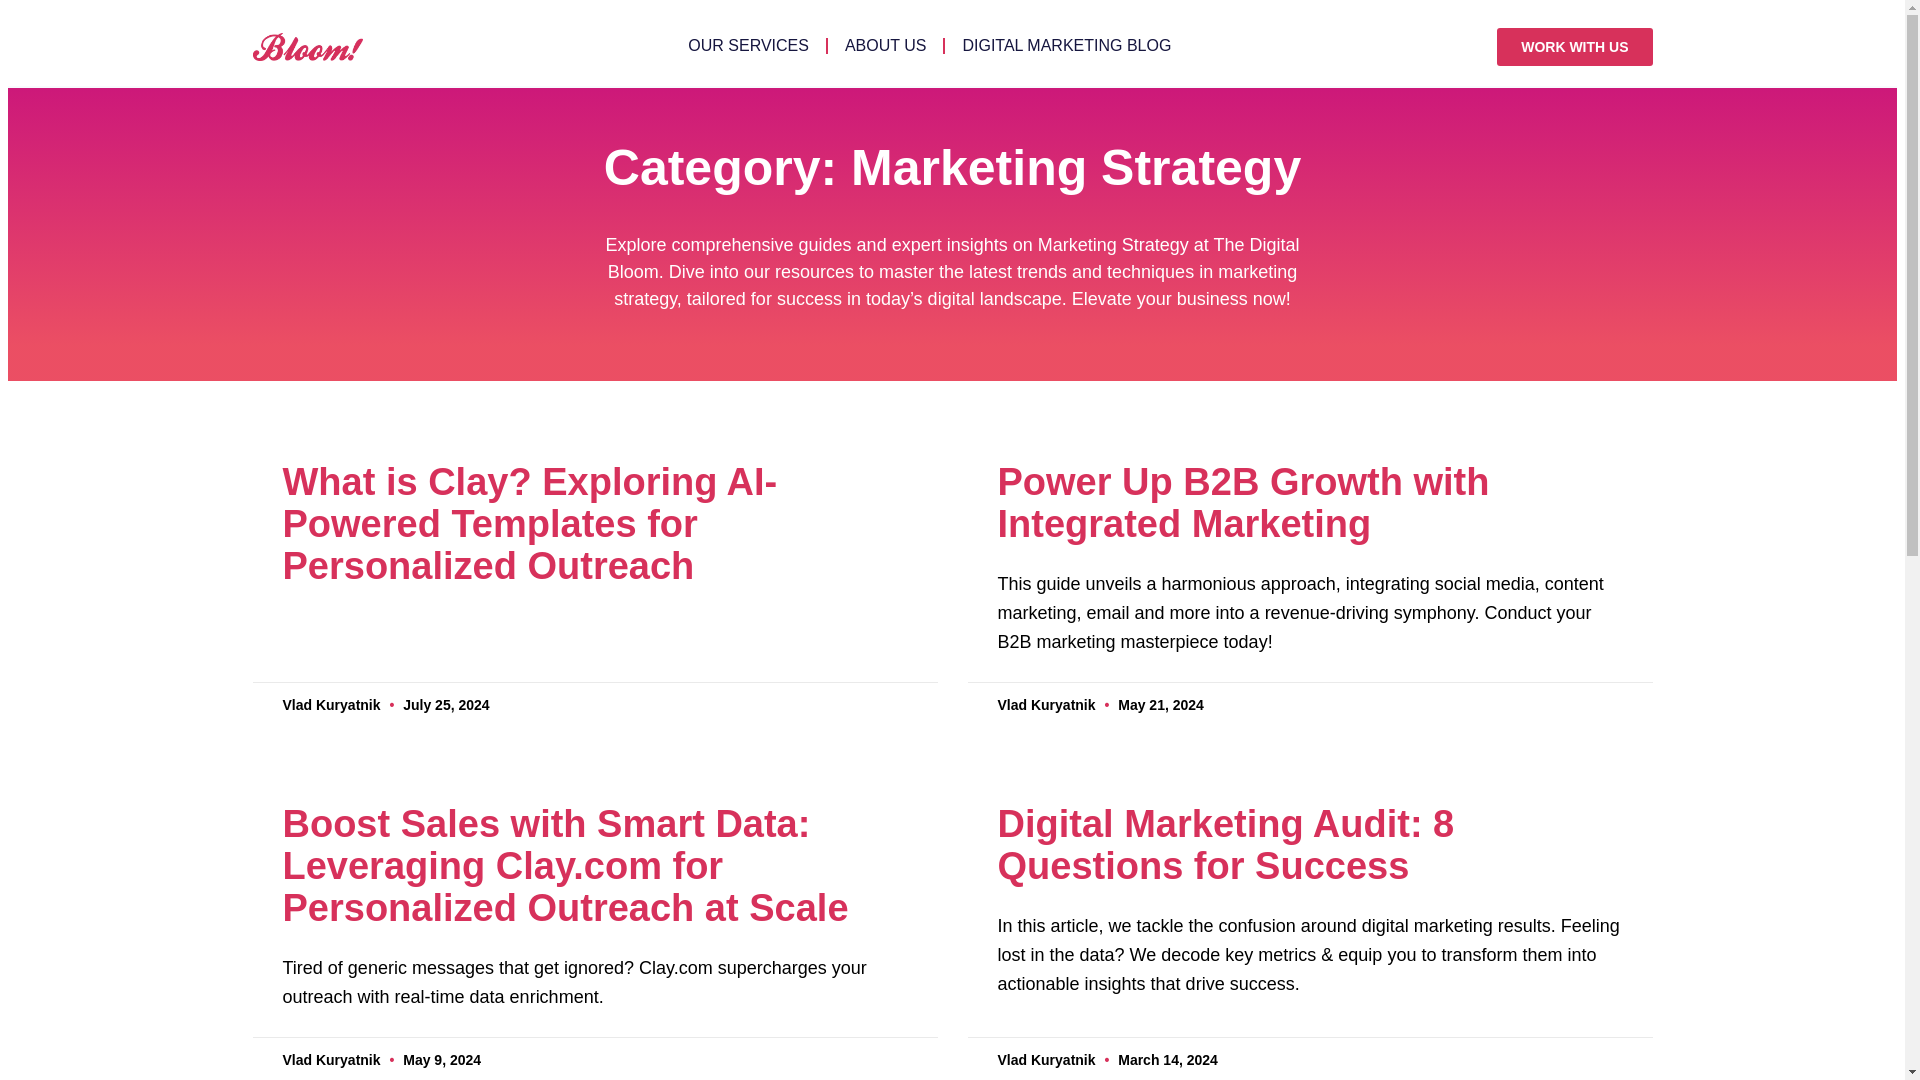  What do you see at coordinates (1244, 503) in the screenshot?
I see `Power Up B2B Growth with Integrated Marketing` at bounding box center [1244, 503].